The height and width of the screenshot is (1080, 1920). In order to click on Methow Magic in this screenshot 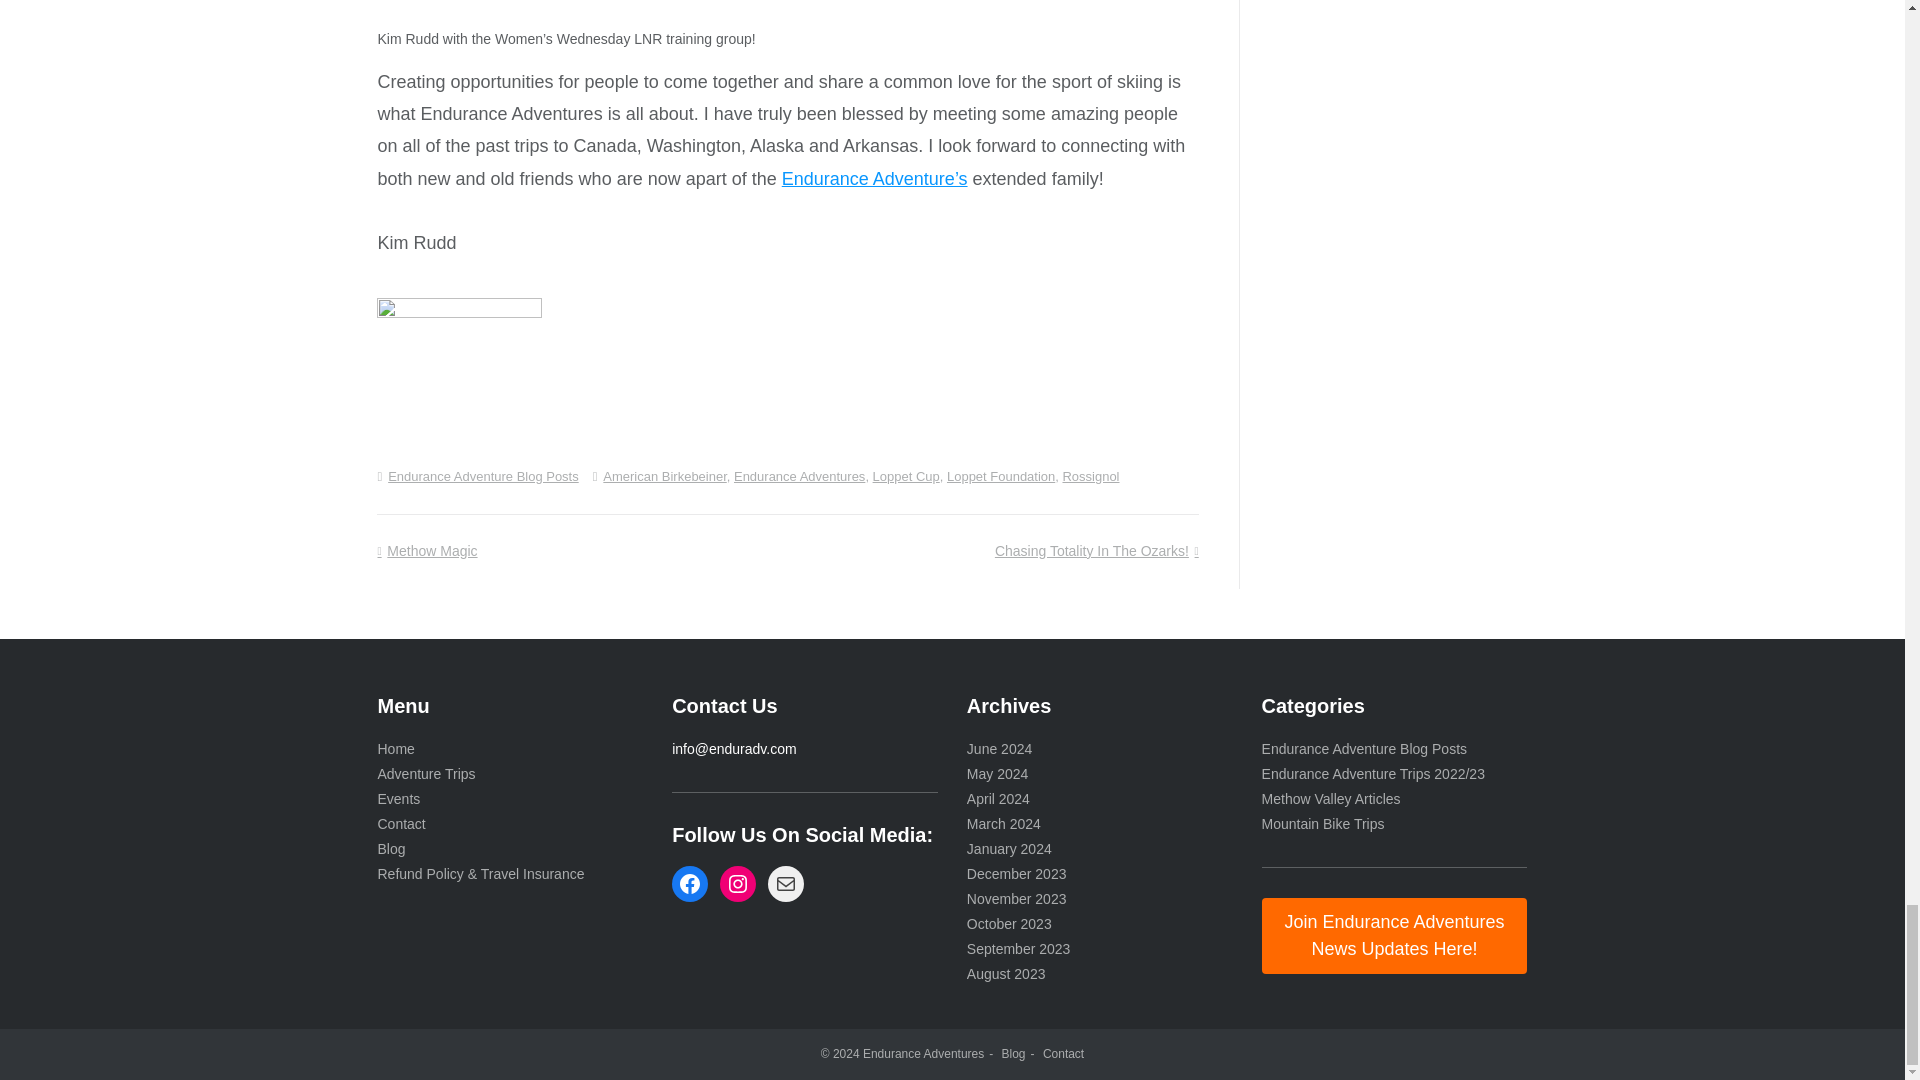, I will do `click(426, 551)`.